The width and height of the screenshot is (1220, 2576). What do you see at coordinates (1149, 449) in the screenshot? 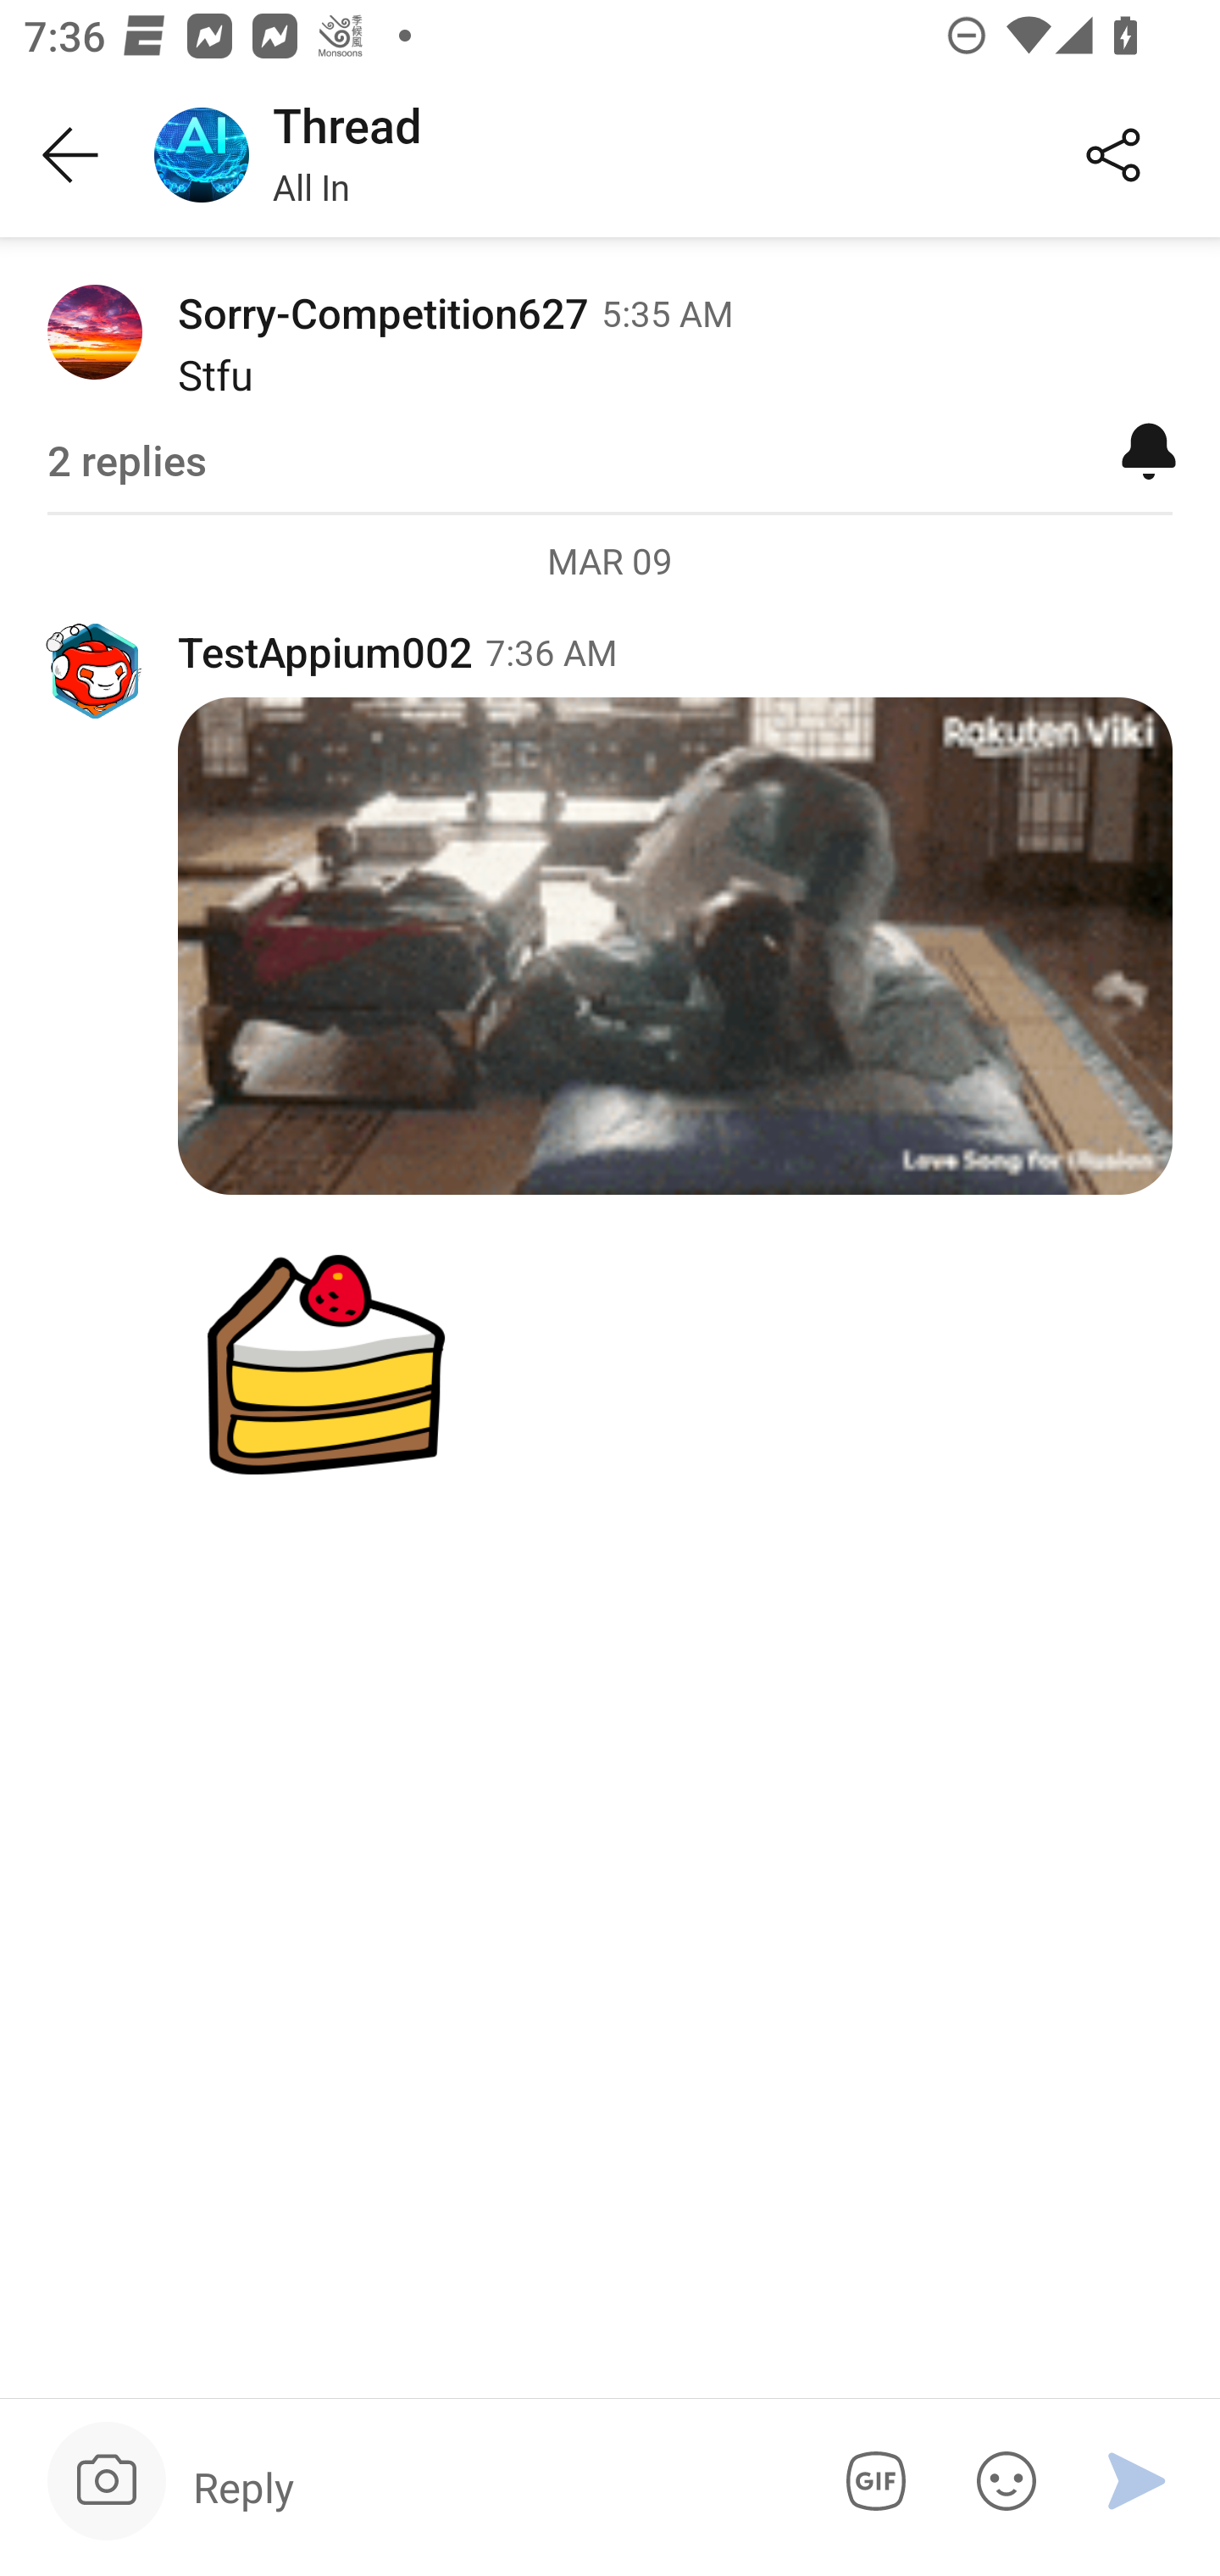
I see `Mute` at bounding box center [1149, 449].